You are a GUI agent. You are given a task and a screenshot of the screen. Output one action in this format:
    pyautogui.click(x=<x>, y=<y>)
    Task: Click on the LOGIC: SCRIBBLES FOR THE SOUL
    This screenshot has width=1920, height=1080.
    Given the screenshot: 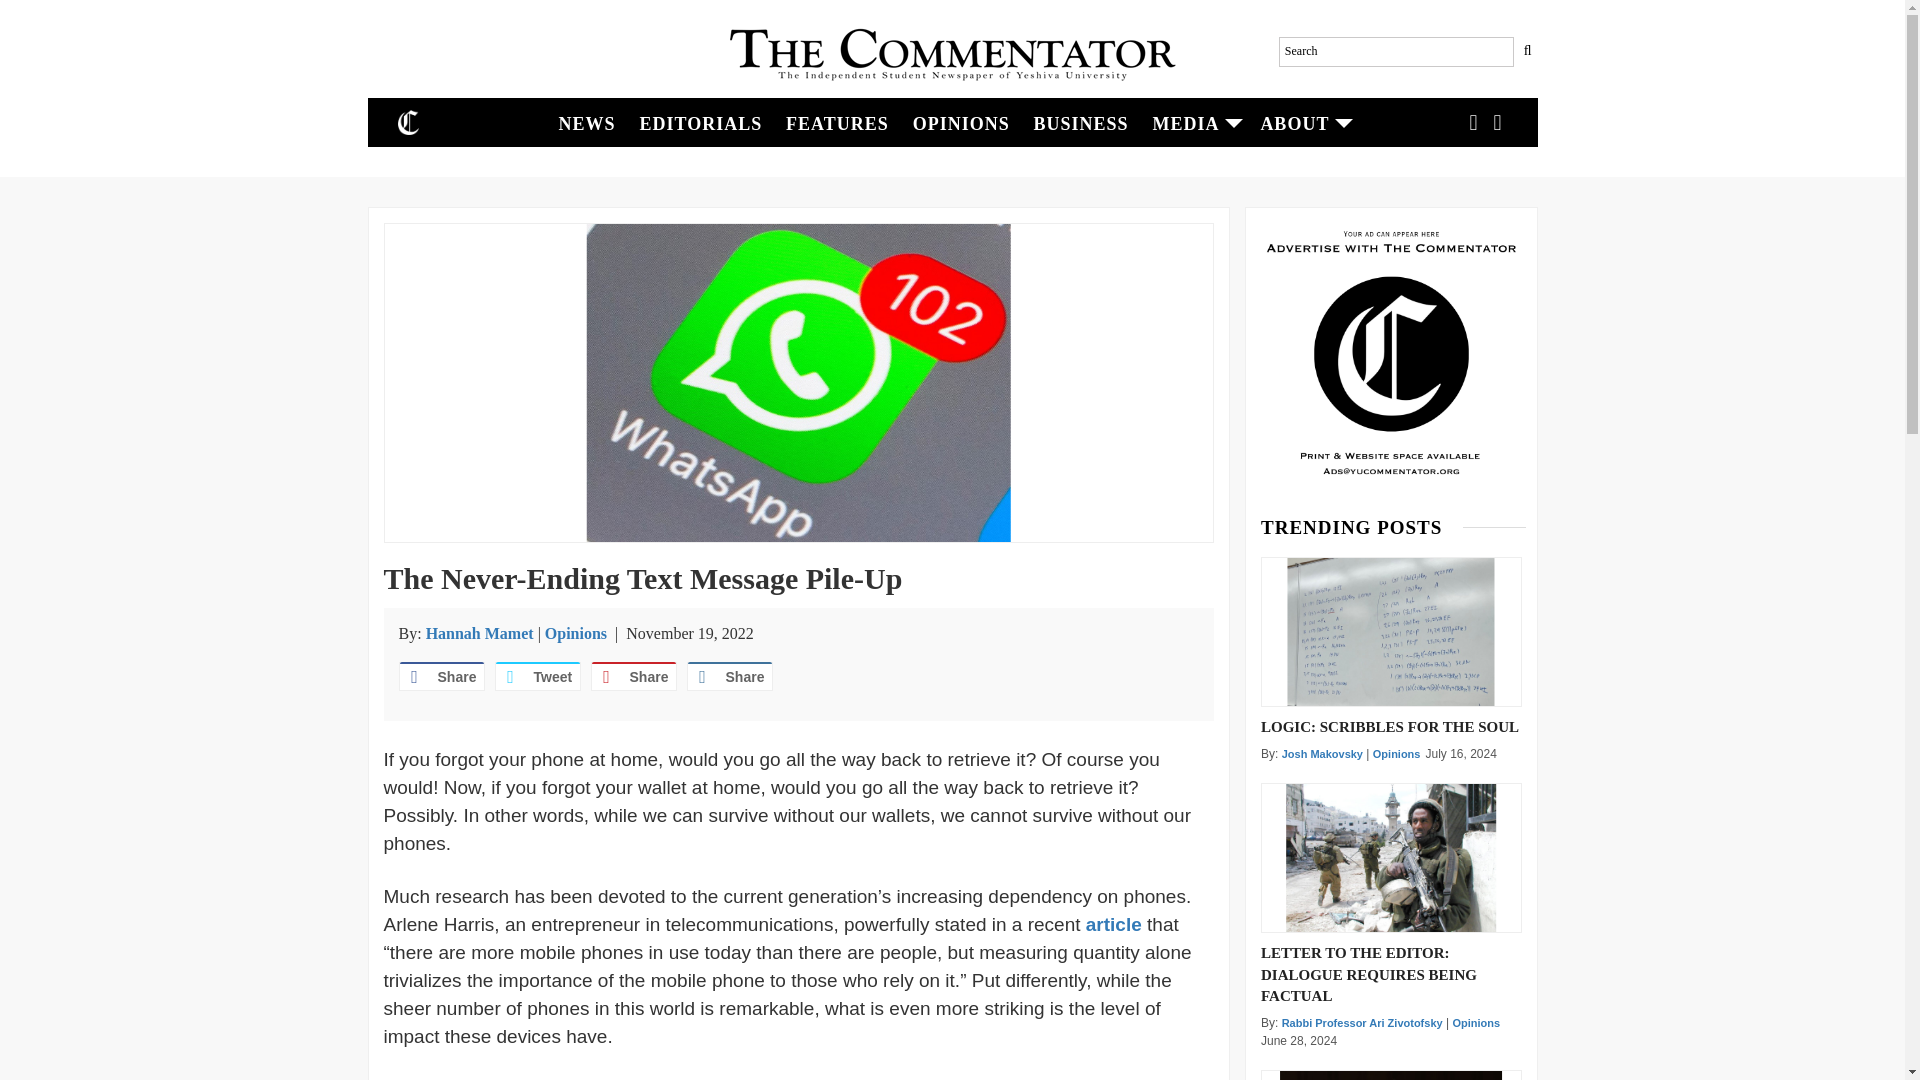 What is the action you would take?
    pyautogui.click(x=1392, y=725)
    